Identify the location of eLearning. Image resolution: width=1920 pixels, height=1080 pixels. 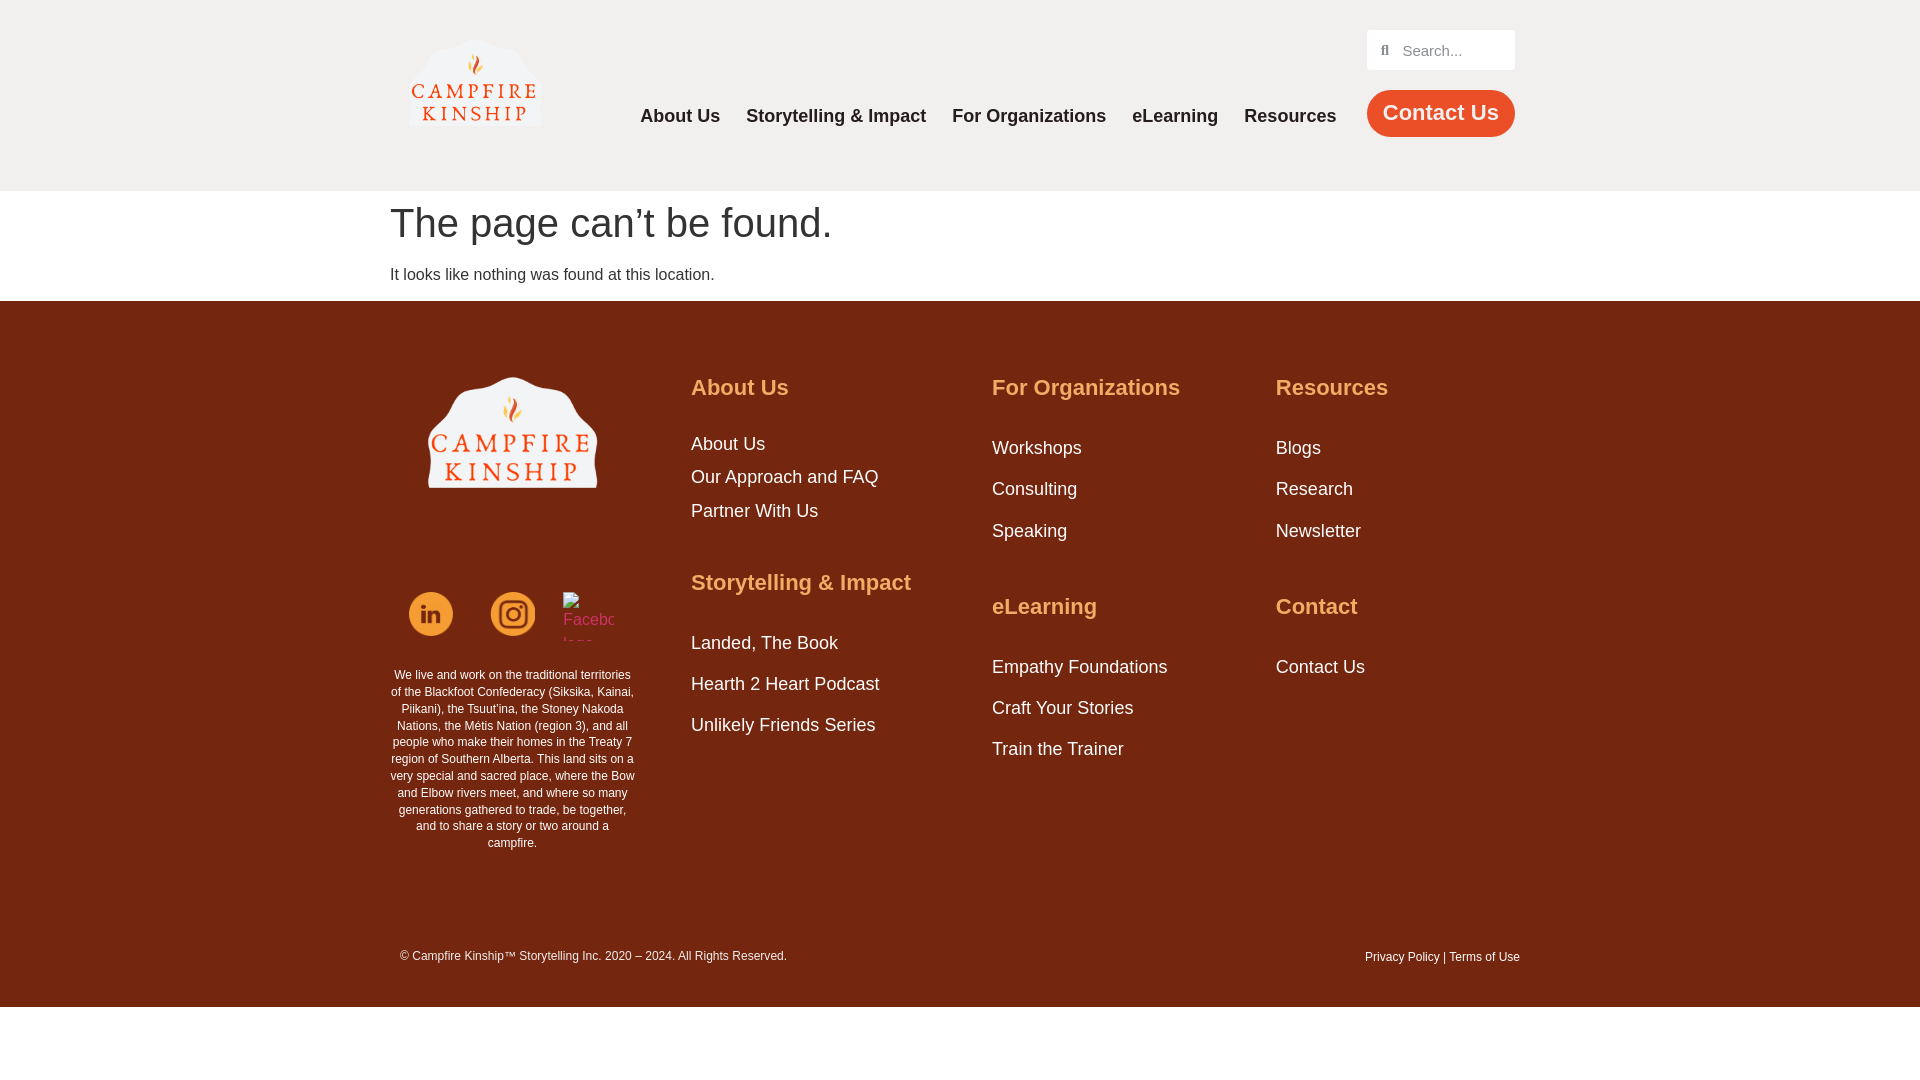
(1174, 116).